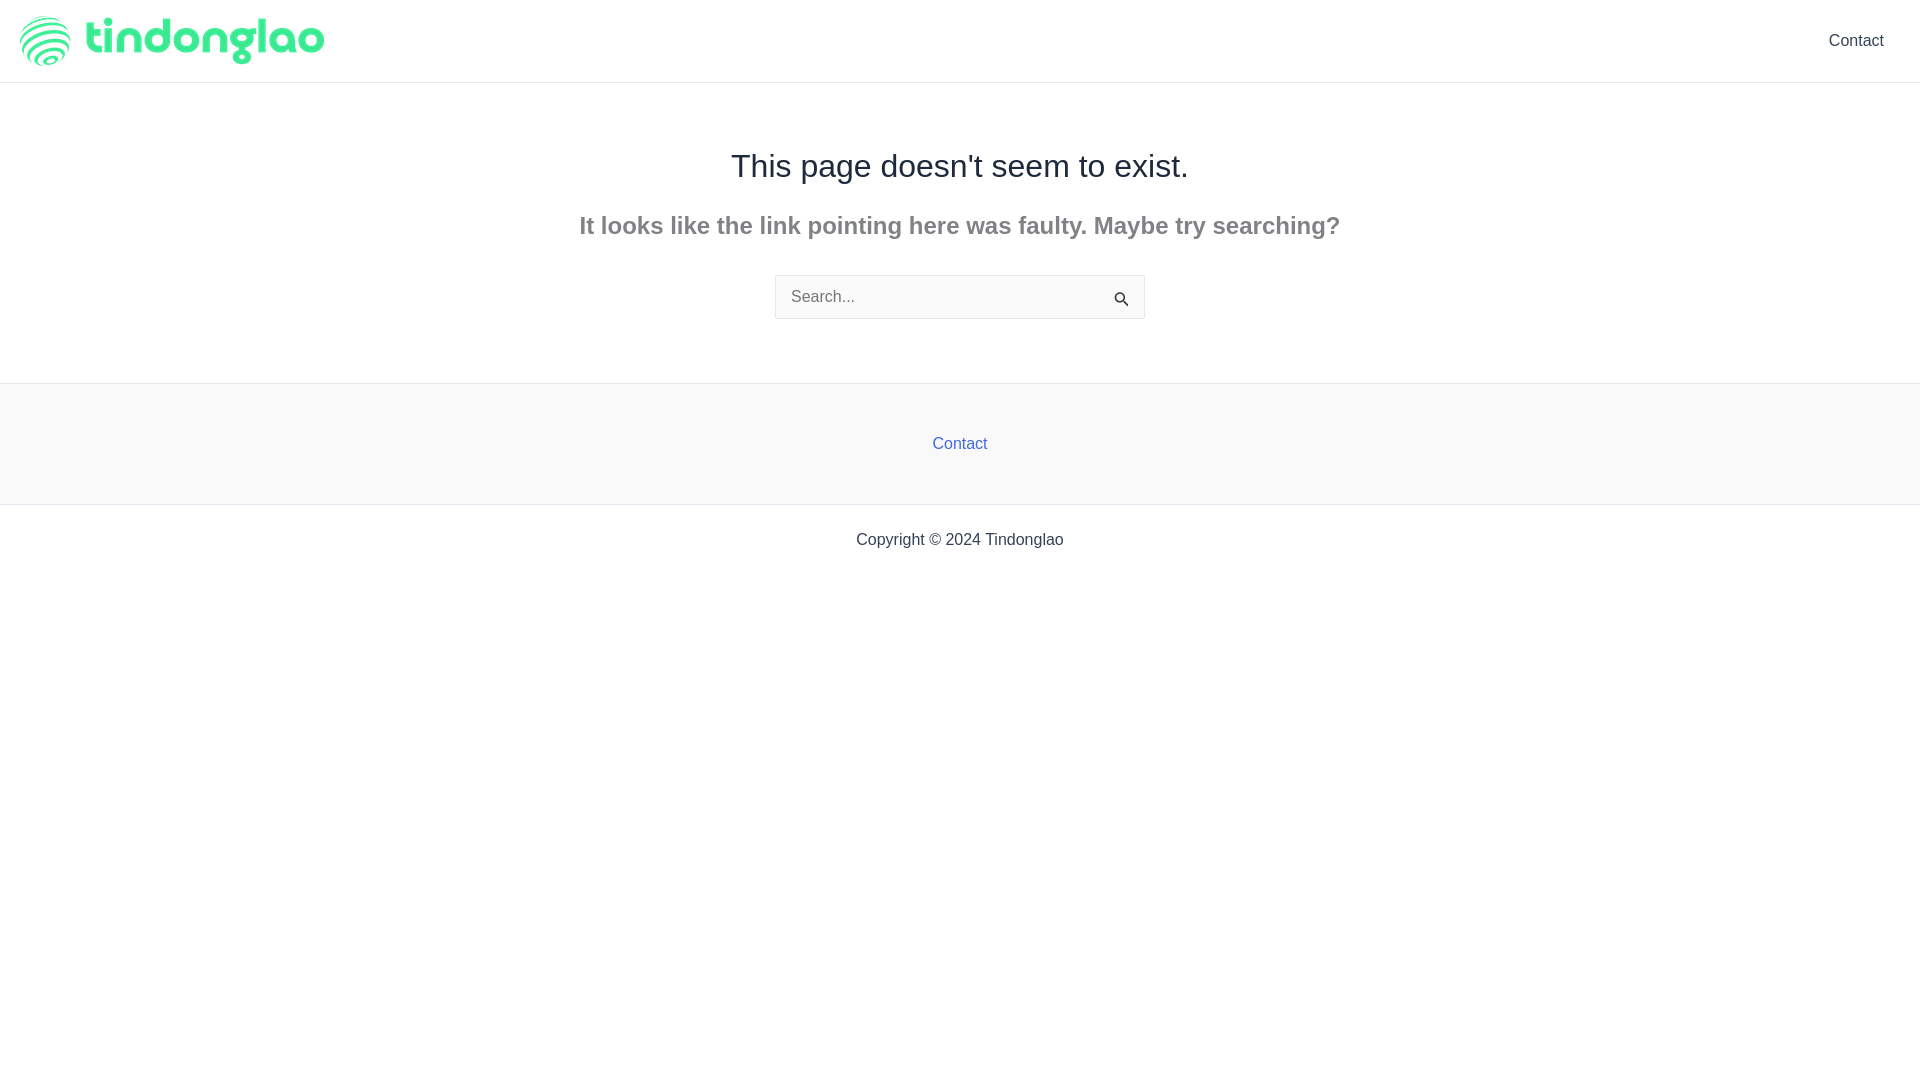  I want to click on Contact, so click(958, 444).